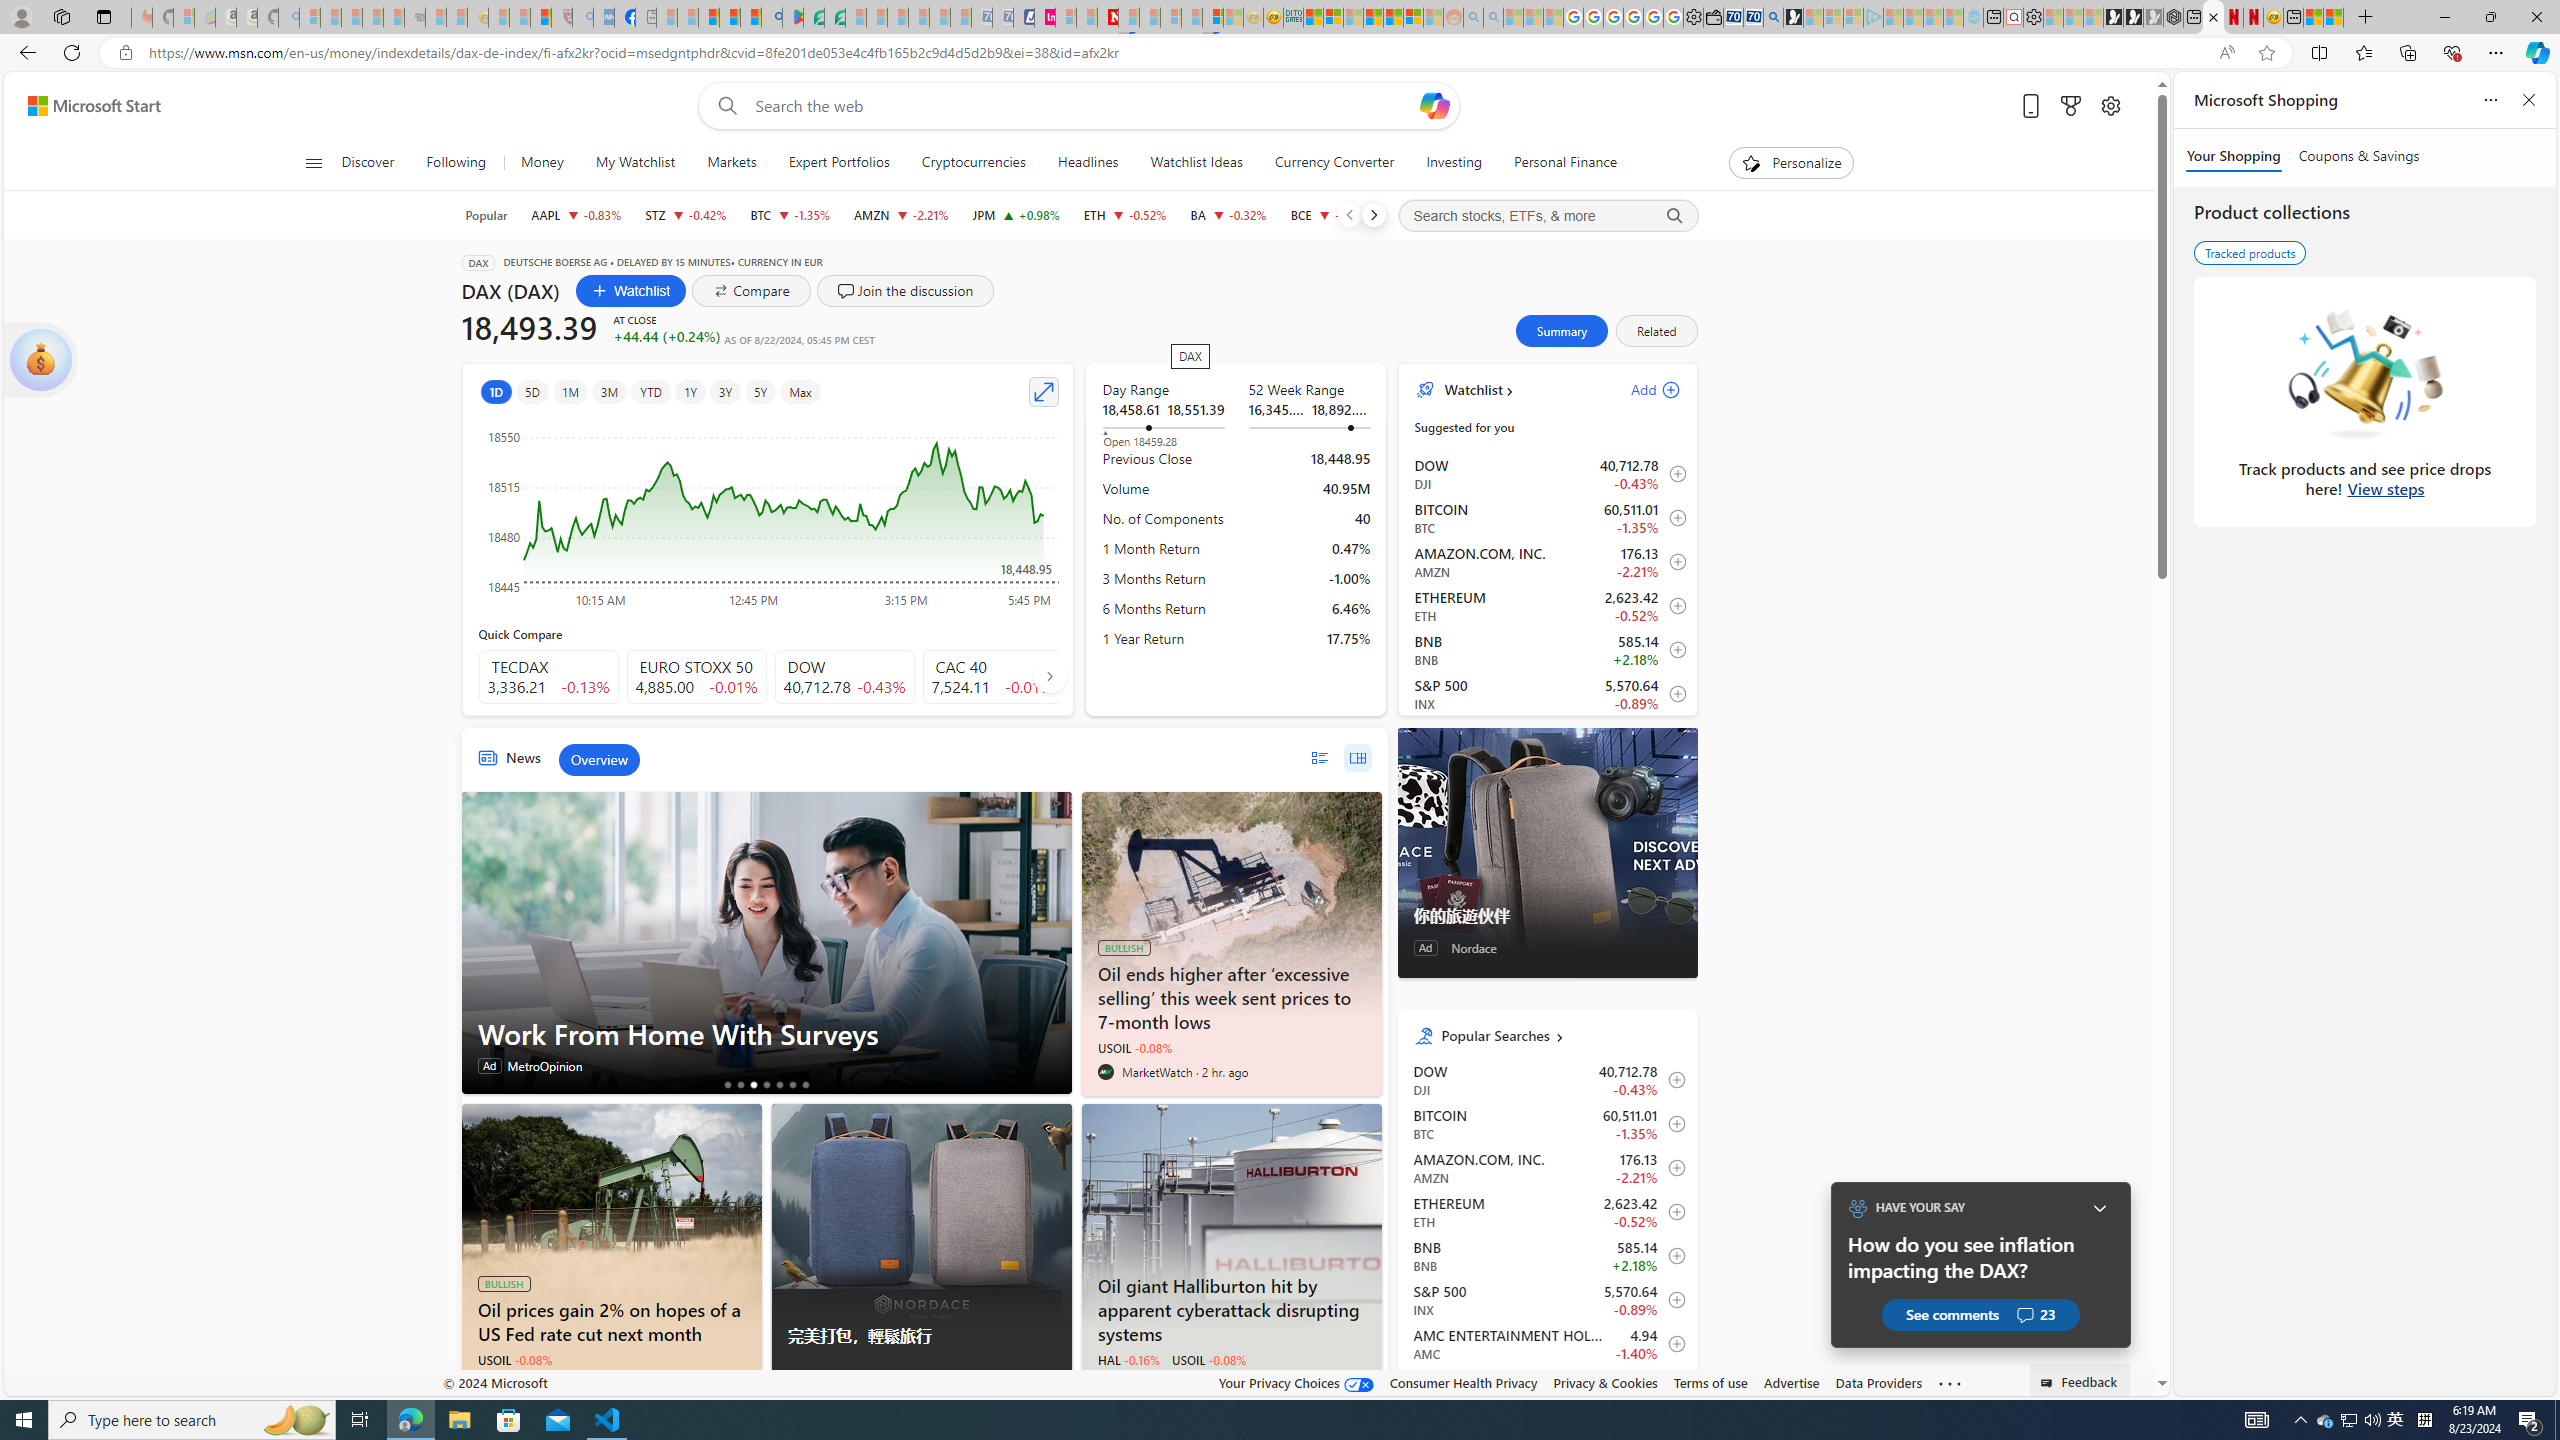 The width and height of the screenshot is (2560, 1440). What do you see at coordinates (1372, 215) in the screenshot?
I see `Next` at bounding box center [1372, 215].